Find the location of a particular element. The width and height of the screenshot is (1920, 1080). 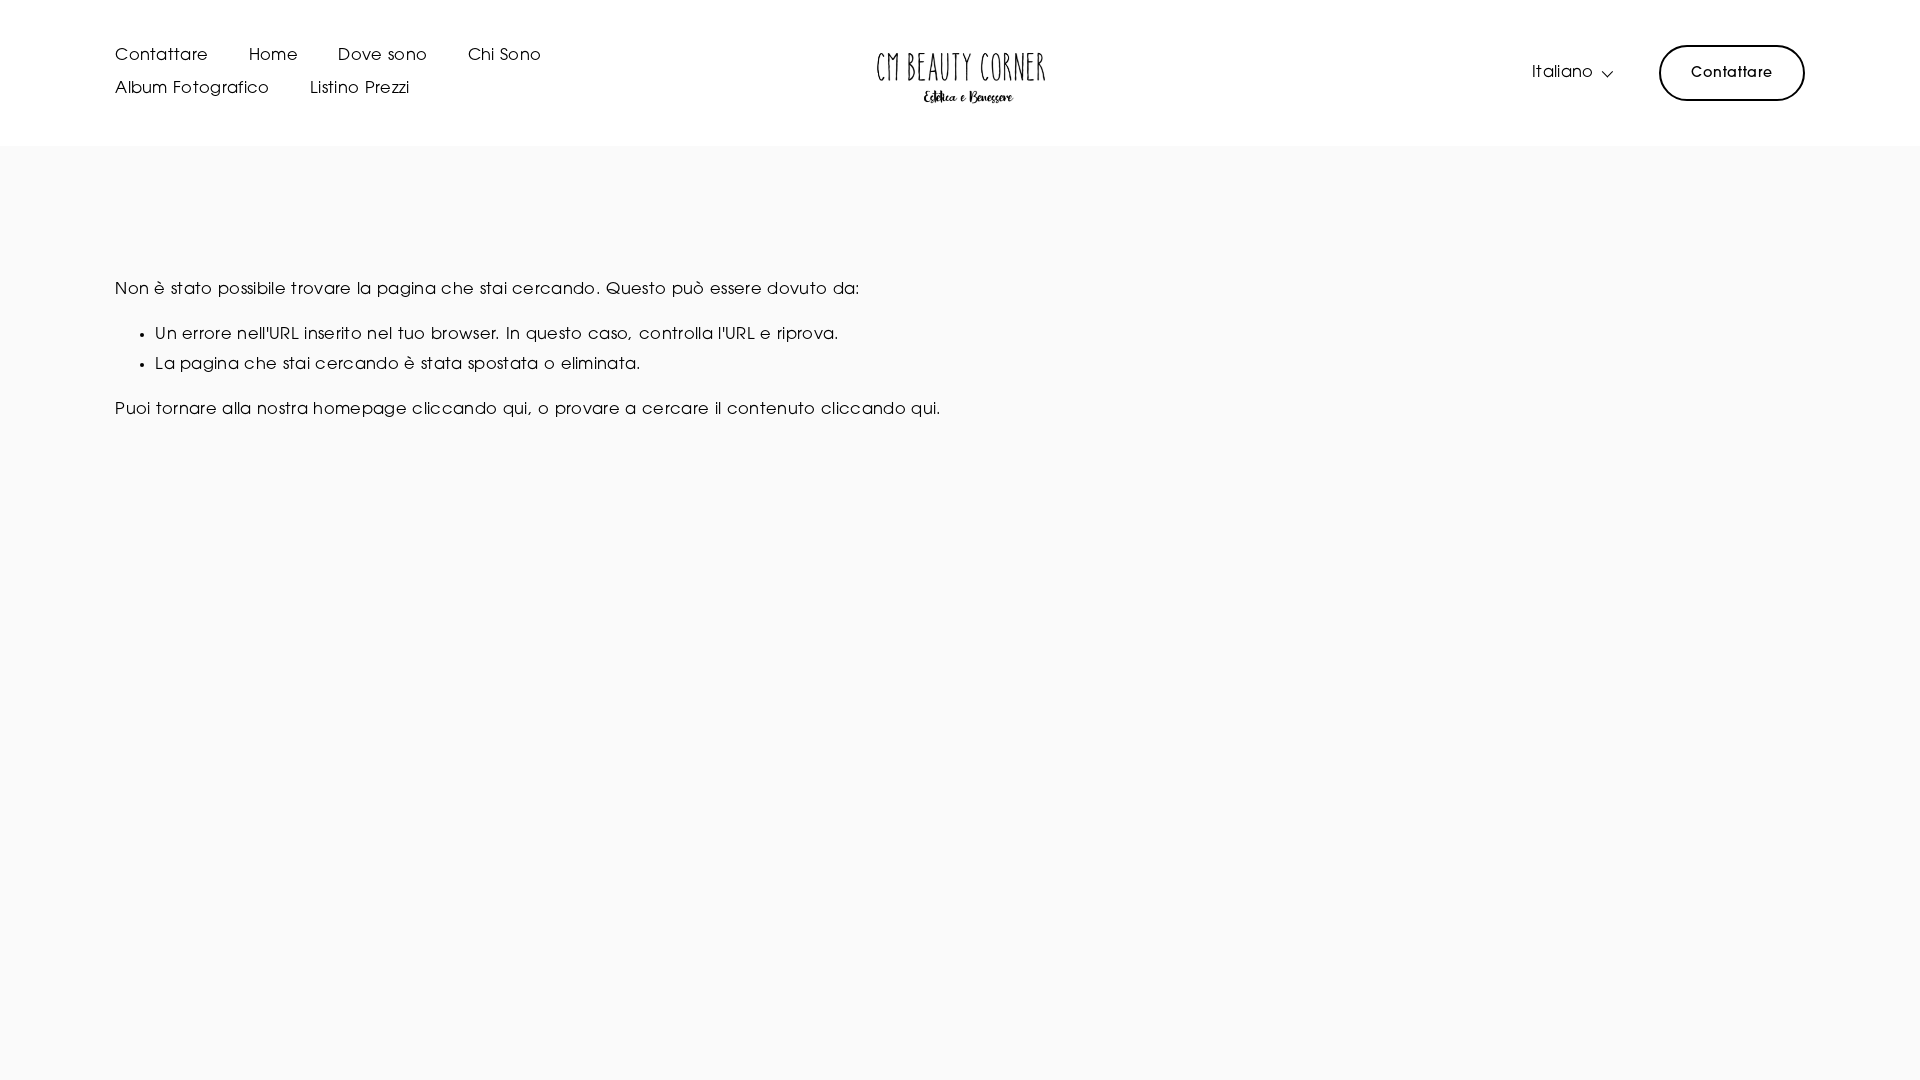

Album Fotografico is located at coordinates (192, 90).